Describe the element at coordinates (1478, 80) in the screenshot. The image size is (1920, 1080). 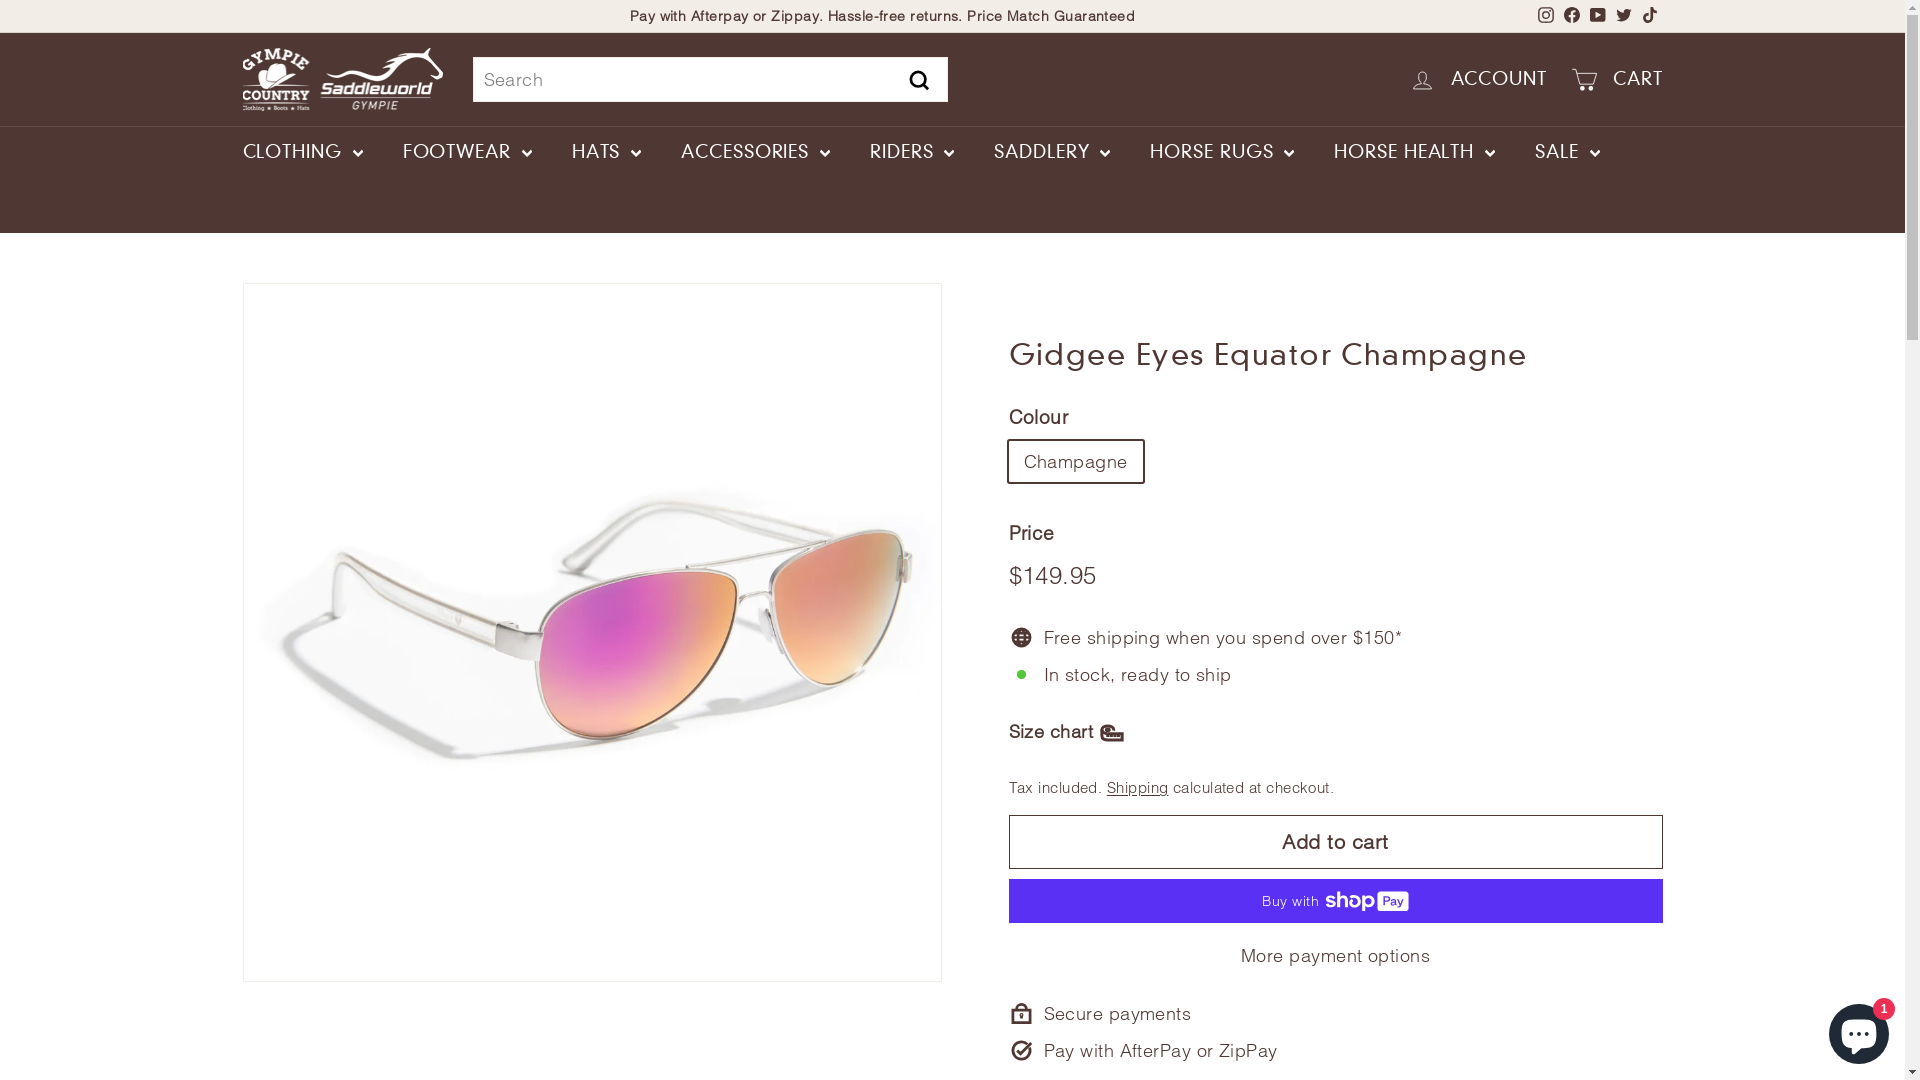
I see `ACCOUNT` at that location.